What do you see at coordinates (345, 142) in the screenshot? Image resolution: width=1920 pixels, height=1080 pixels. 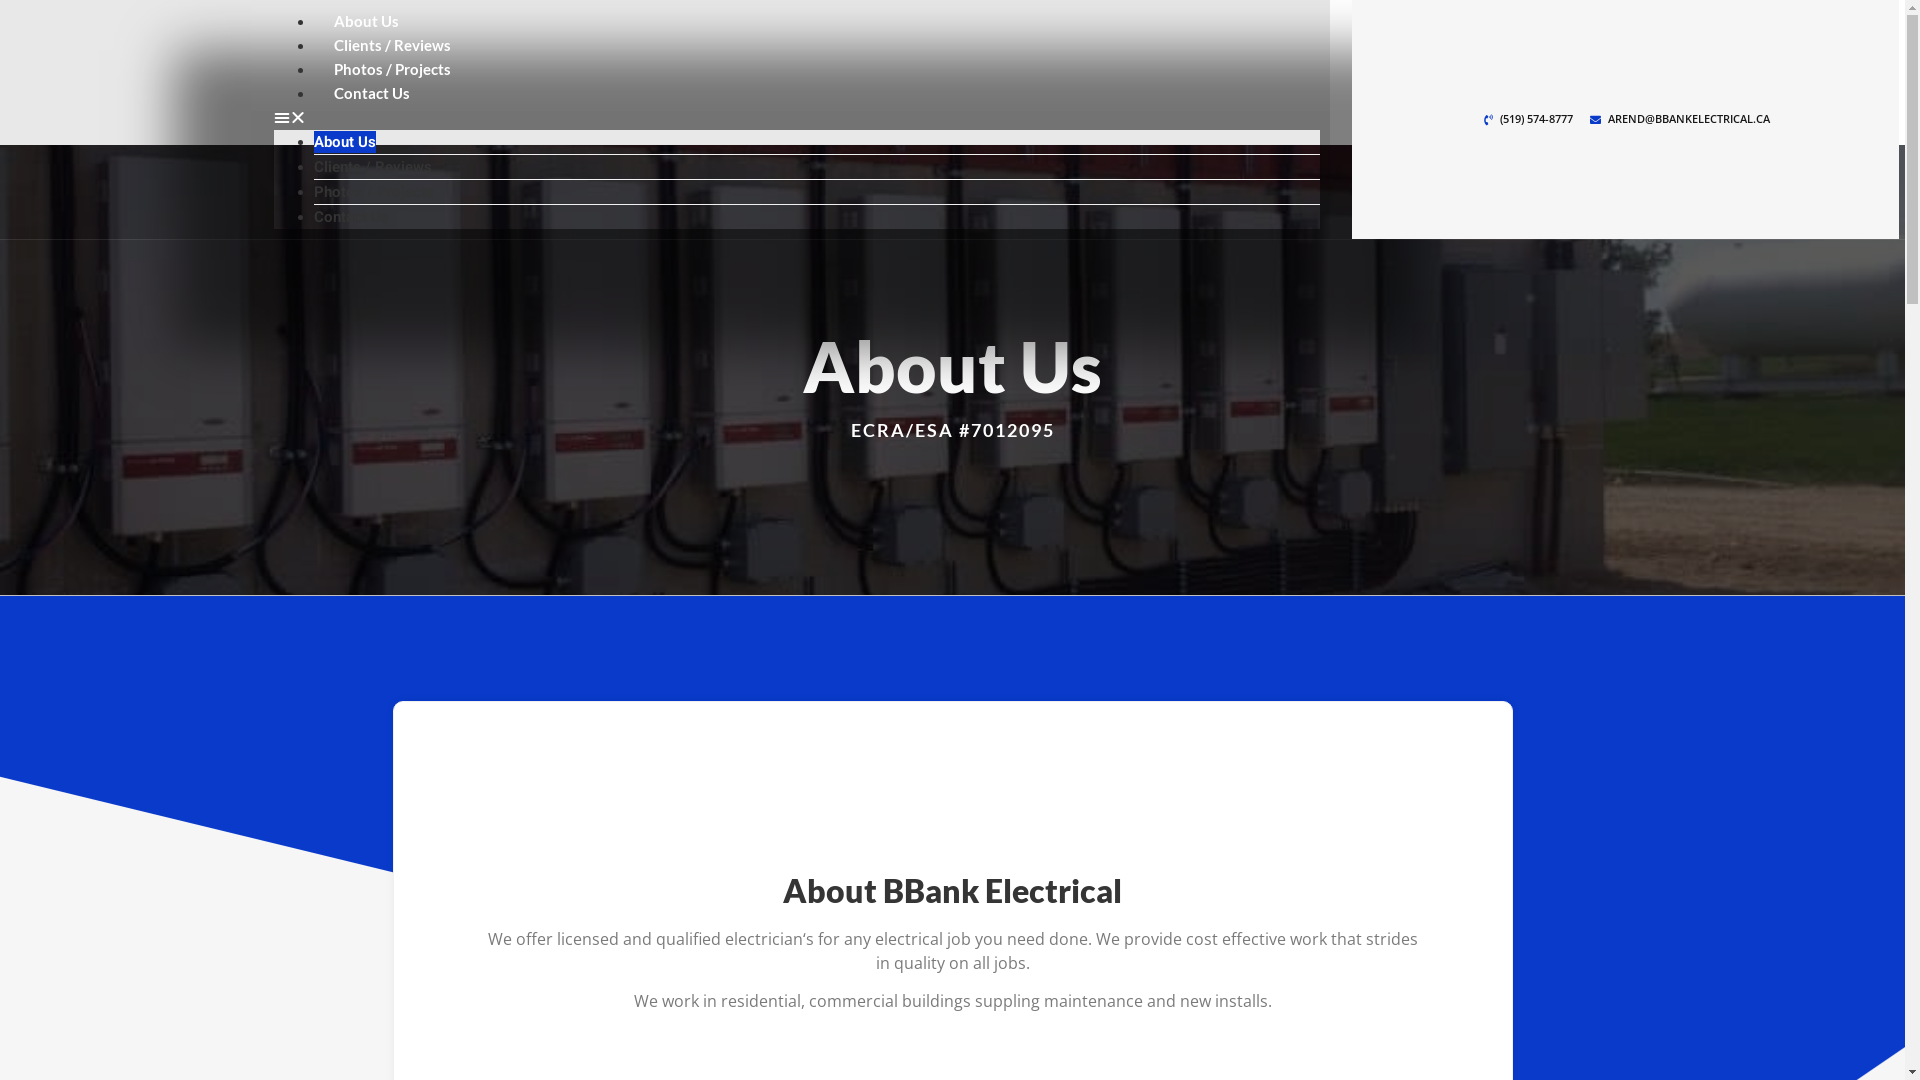 I see `About Us` at bounding box center [345, 142].